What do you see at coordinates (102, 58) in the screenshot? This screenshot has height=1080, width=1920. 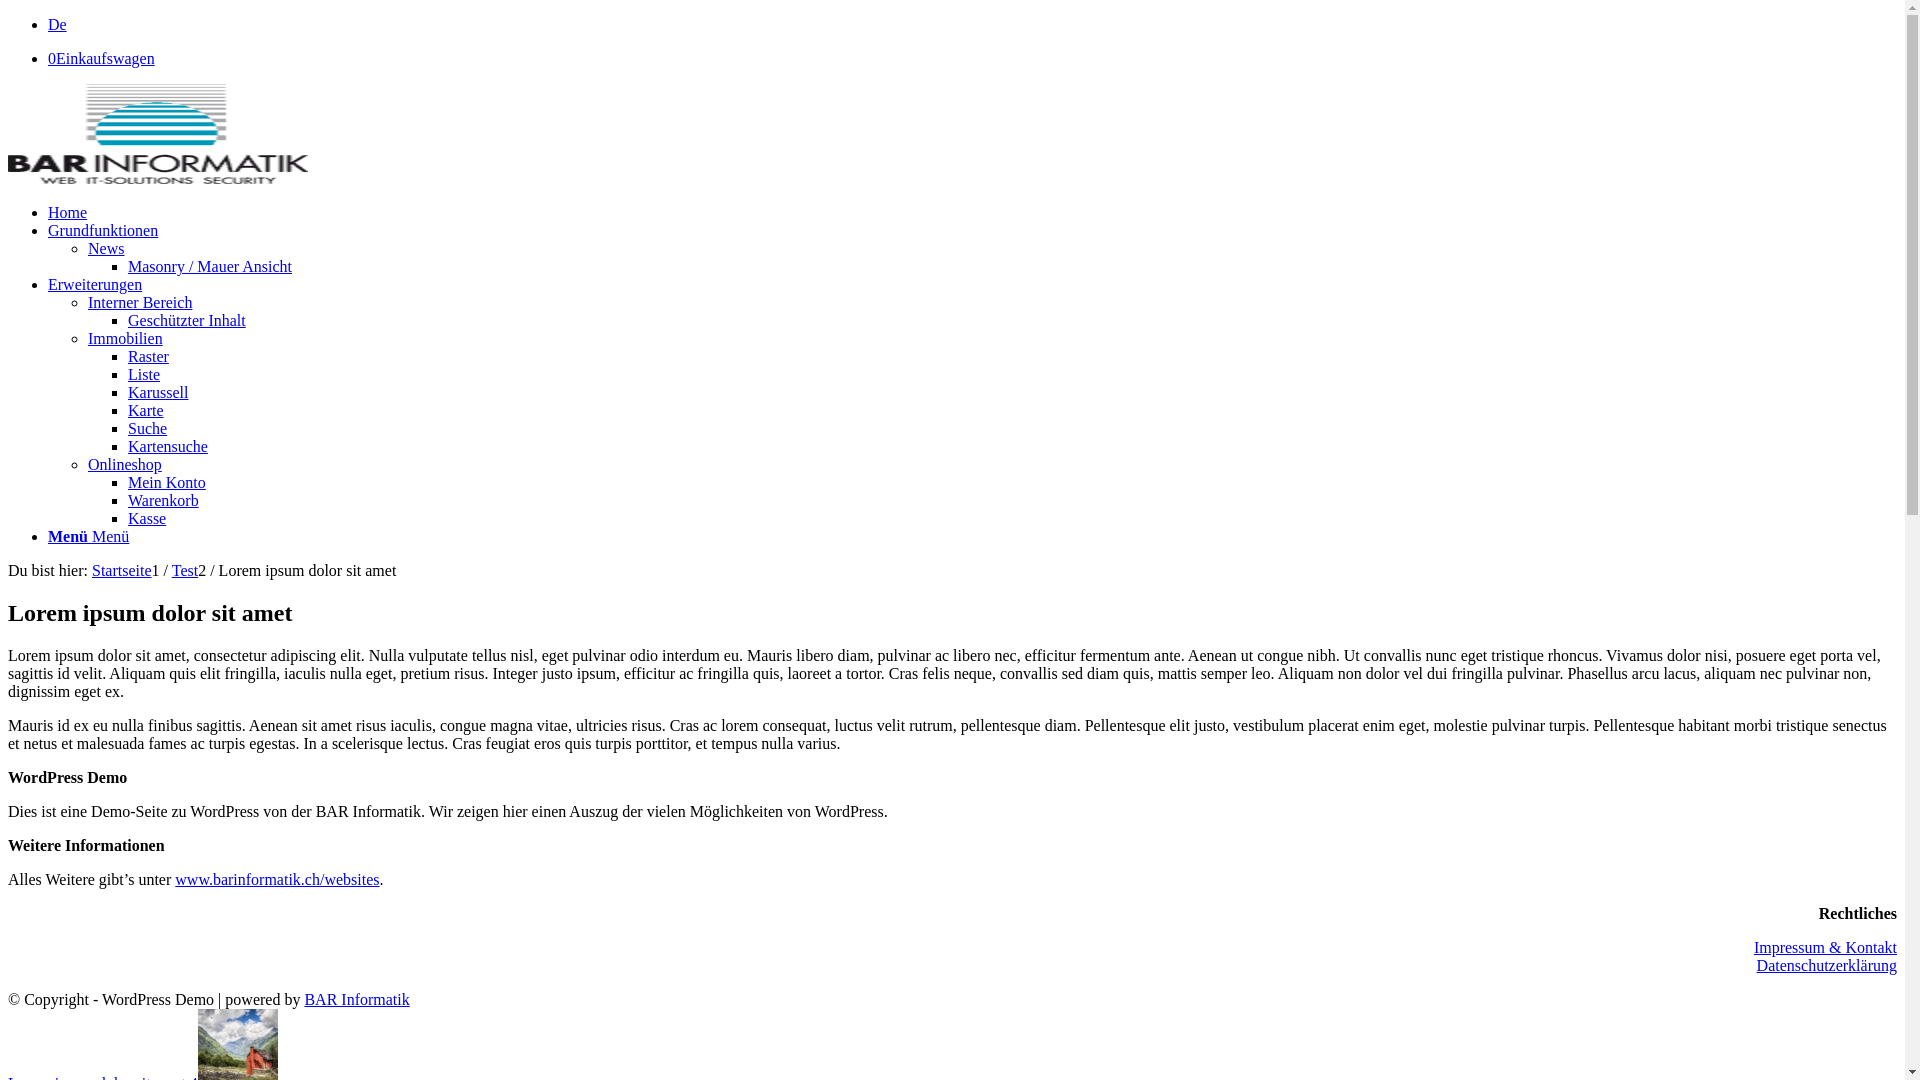 I see `0Einkaufswagen` at bounding box center [102, 58].